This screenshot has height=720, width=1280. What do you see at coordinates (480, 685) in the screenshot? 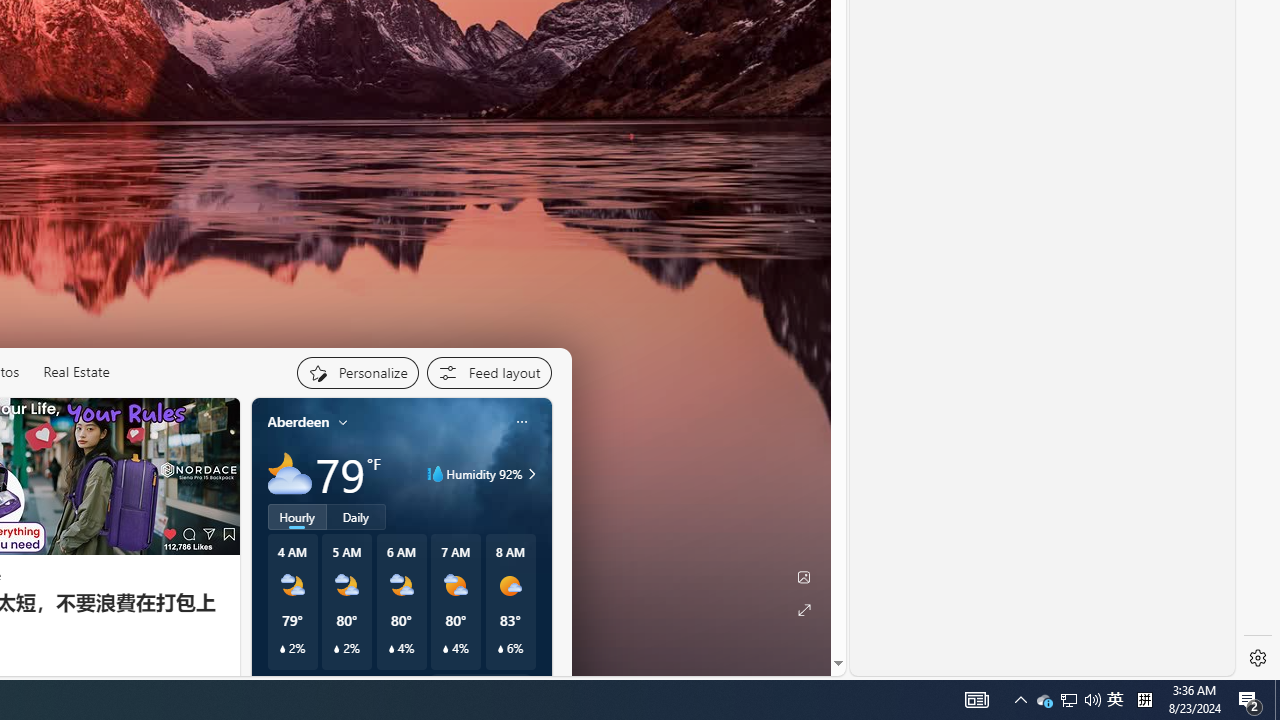
I see `See full forecast` at bounding box center [480, 685].